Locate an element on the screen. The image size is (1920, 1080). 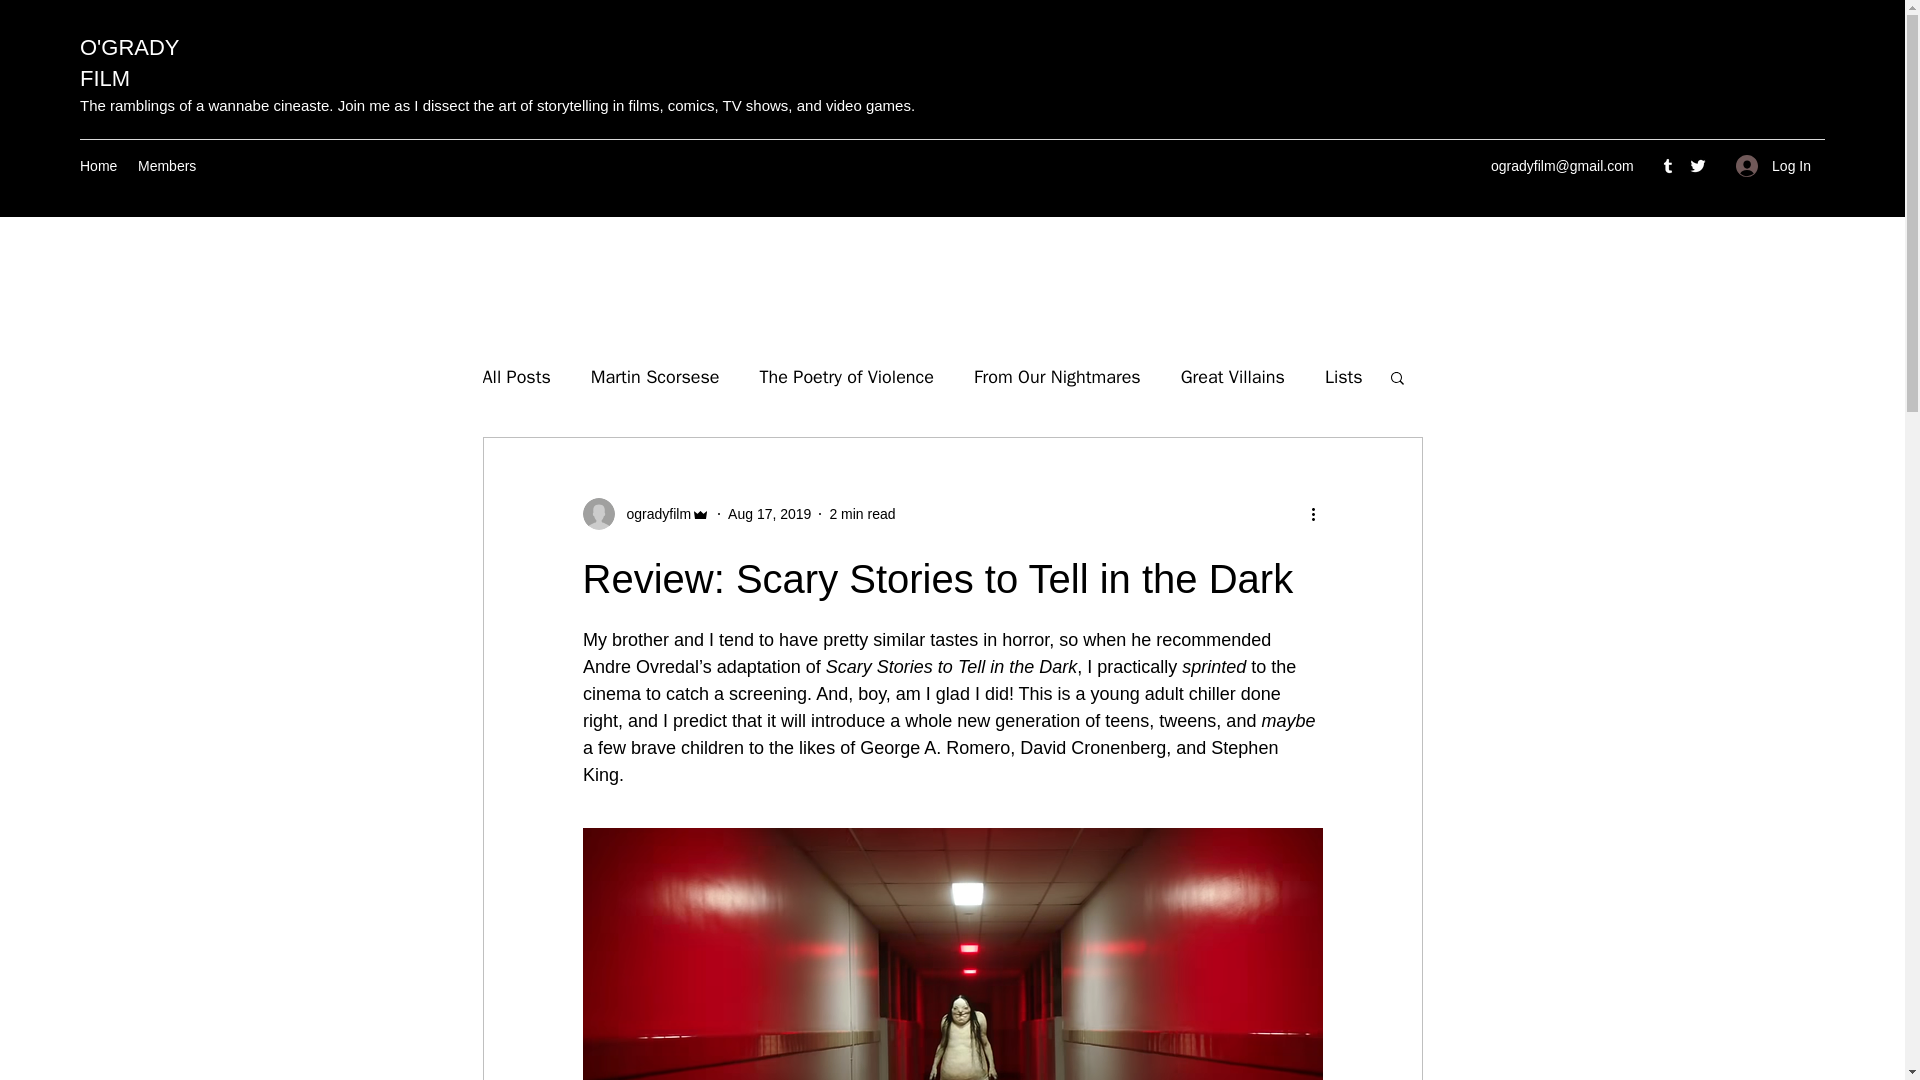
2 min read is located at coordinates (862, 514).